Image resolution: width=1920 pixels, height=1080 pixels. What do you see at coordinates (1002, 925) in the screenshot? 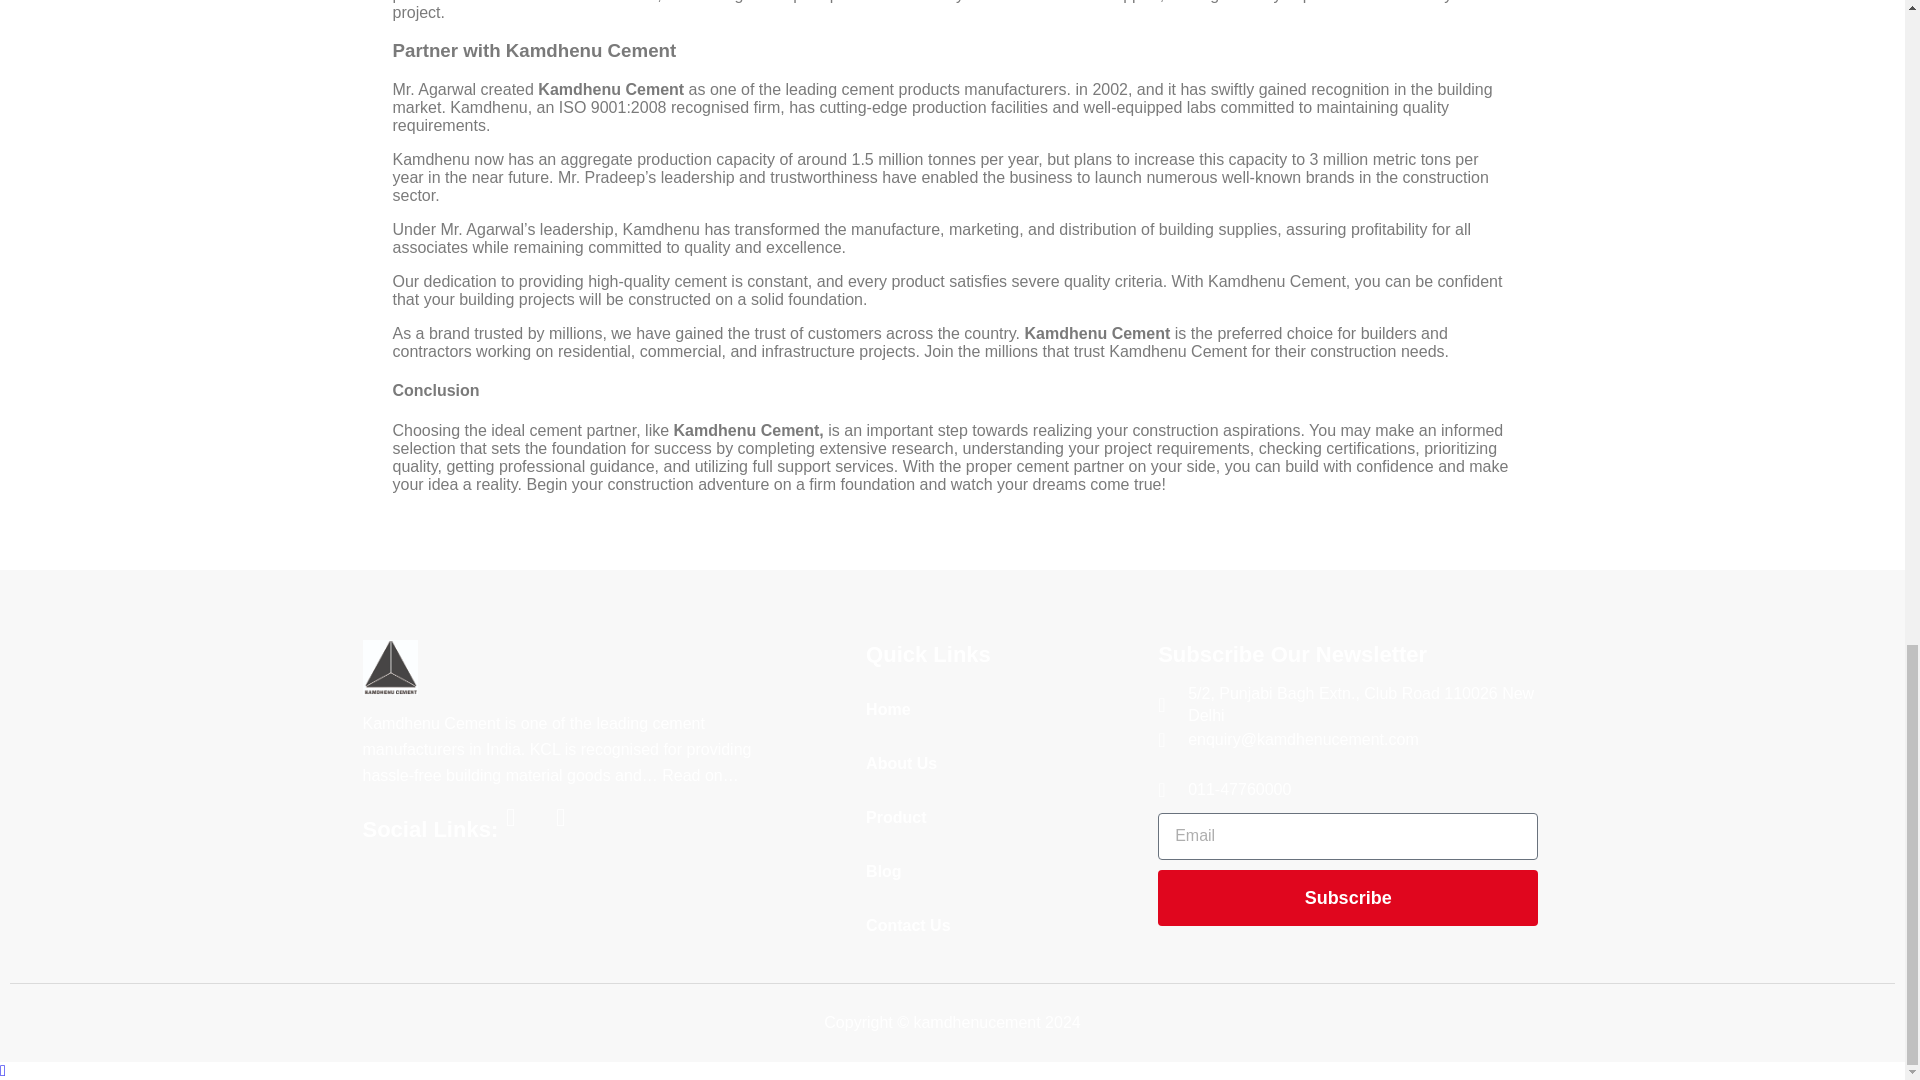
I see `Contact Us` at bounding box center [1002, 925].